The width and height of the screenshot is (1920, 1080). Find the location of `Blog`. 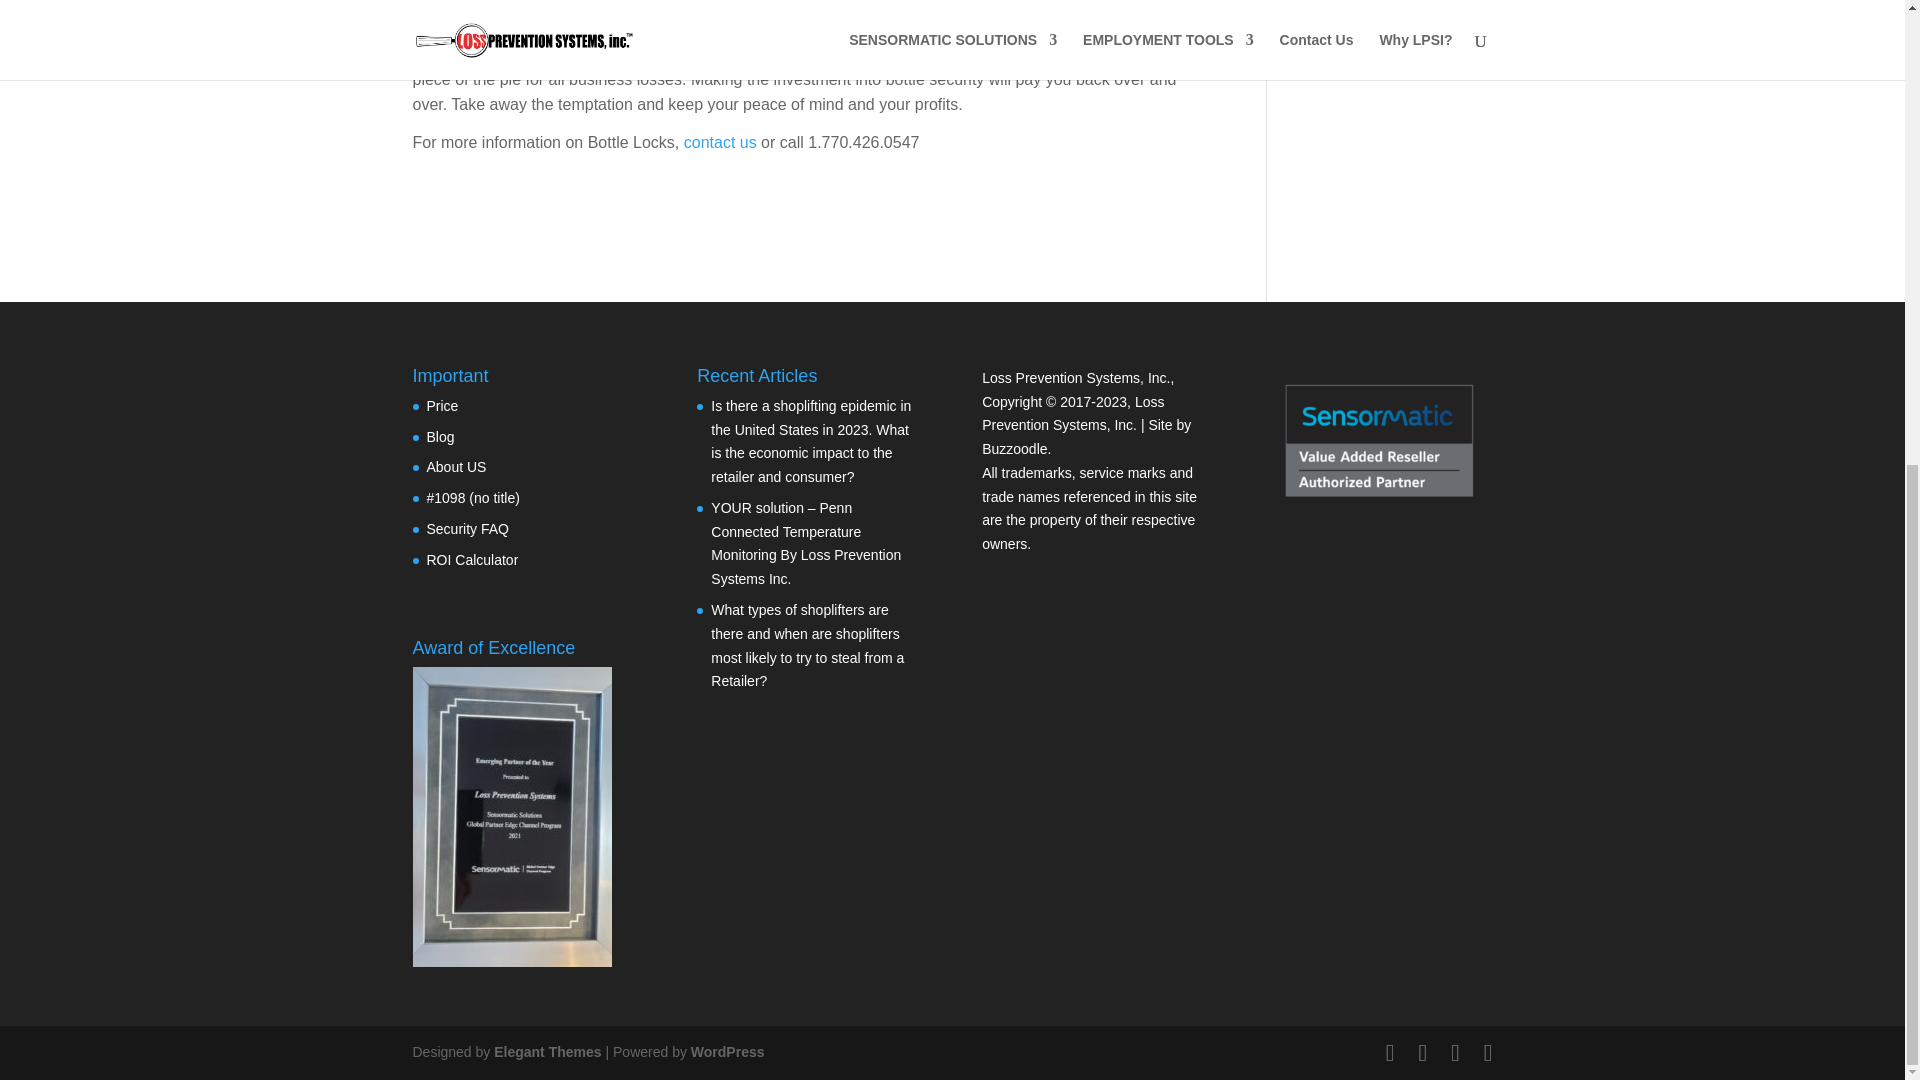

Blog is located at coordinates (440, 435).